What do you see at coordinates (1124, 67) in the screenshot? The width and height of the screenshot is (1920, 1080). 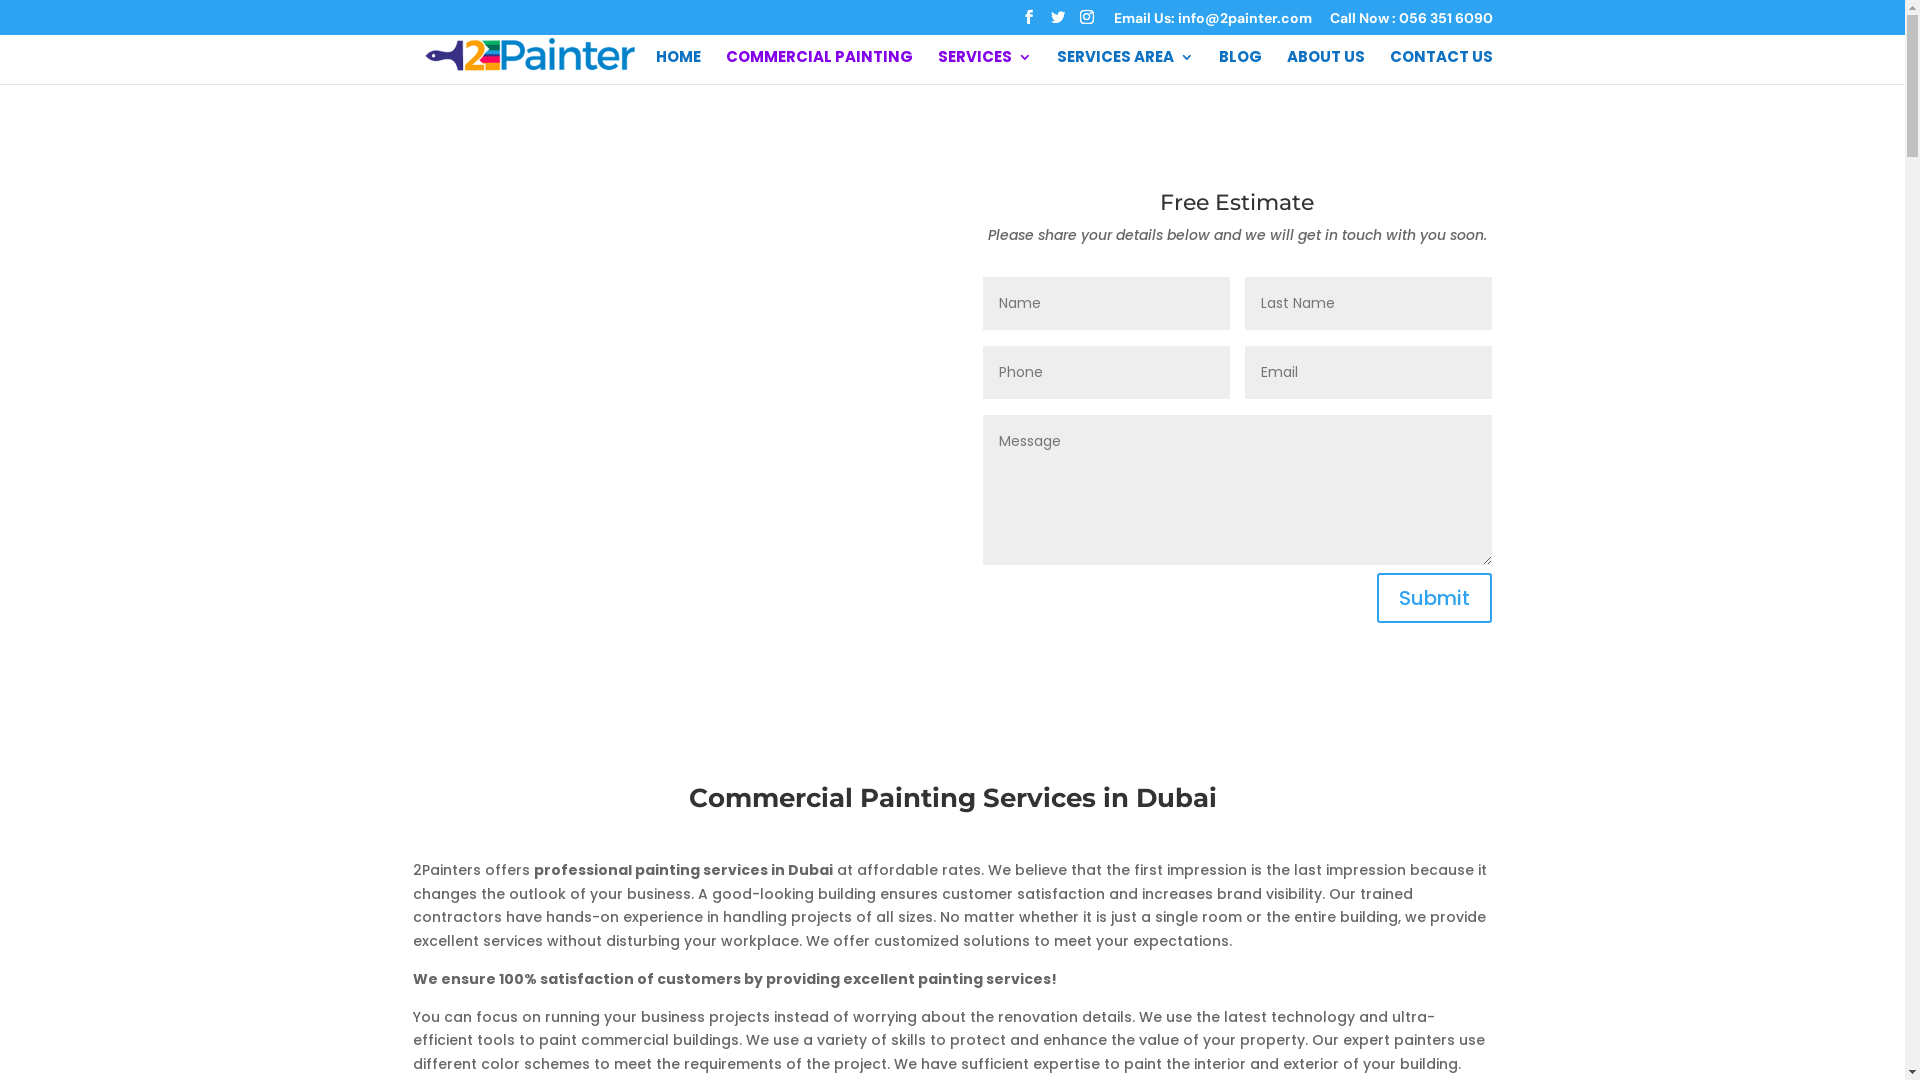 I see `SERVICES AREA` at bounding box center [1124, 67].